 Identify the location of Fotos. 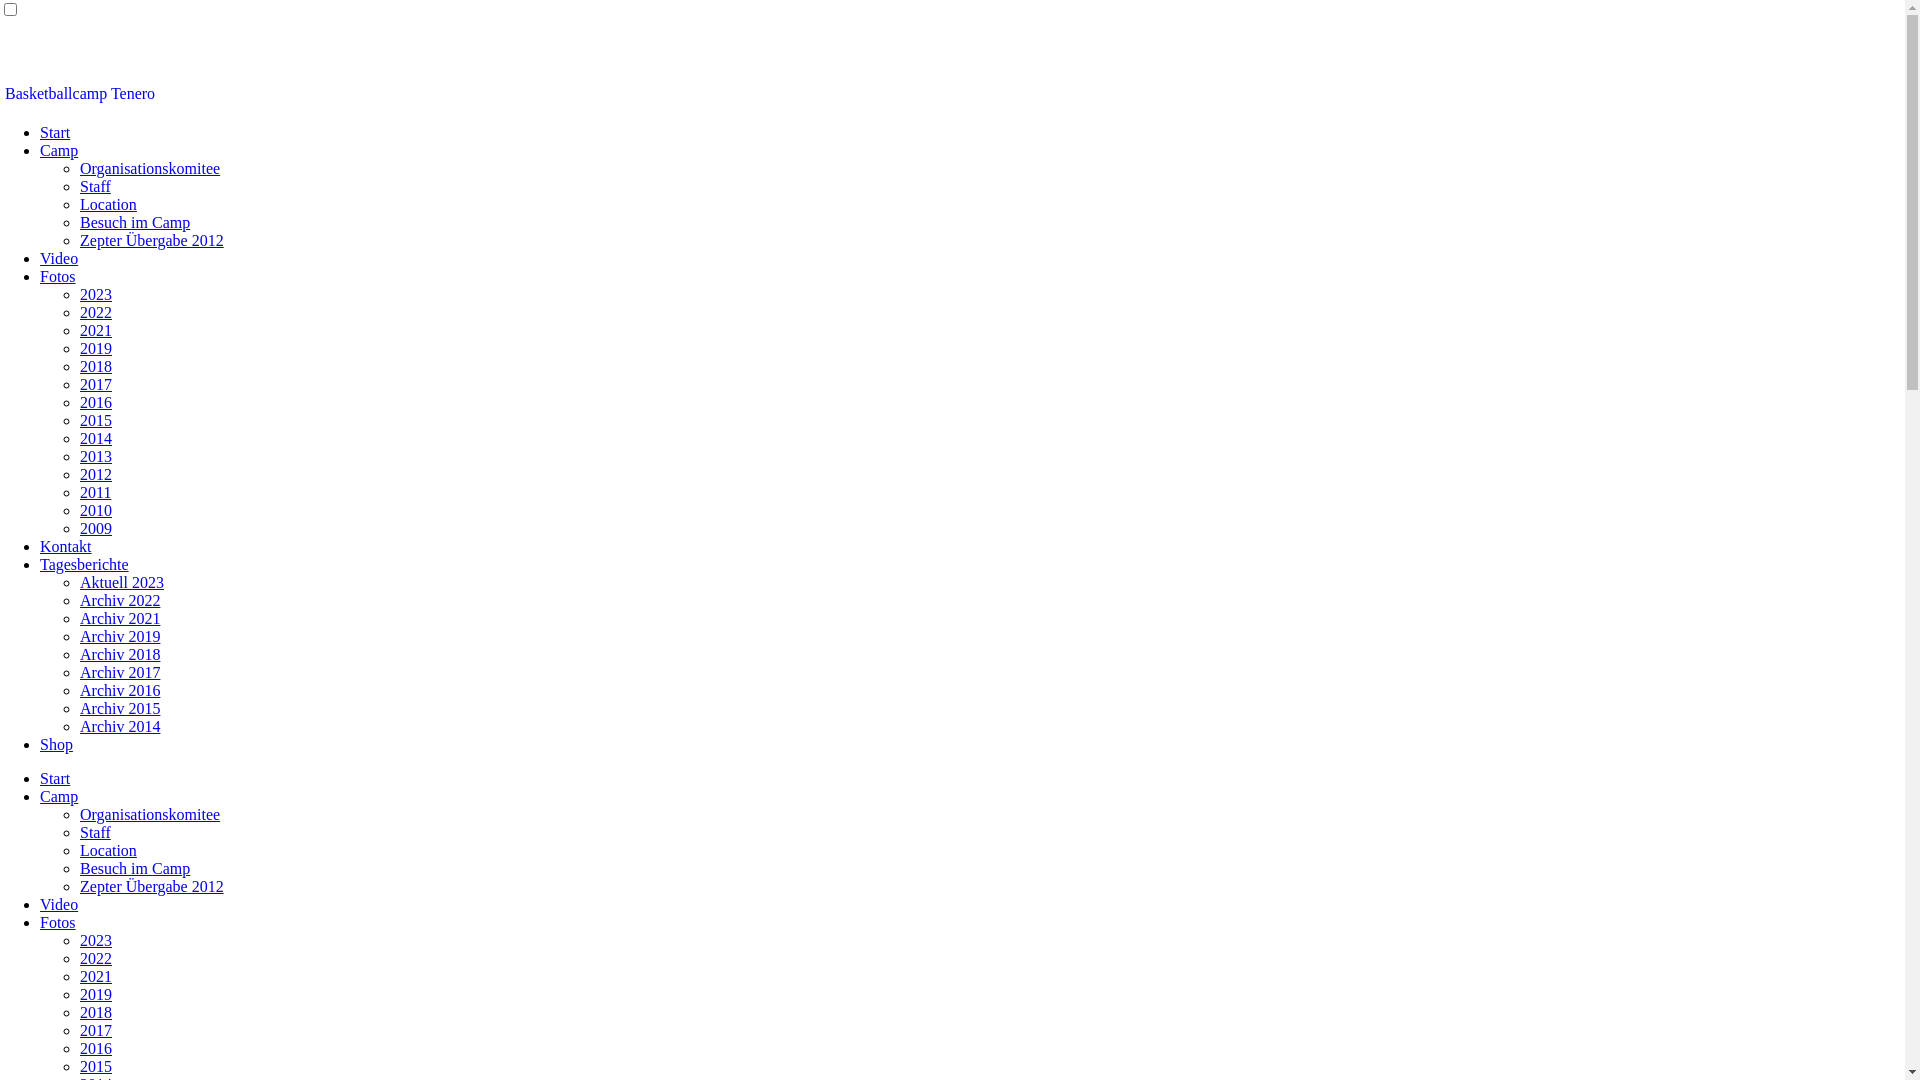
(58, 276).